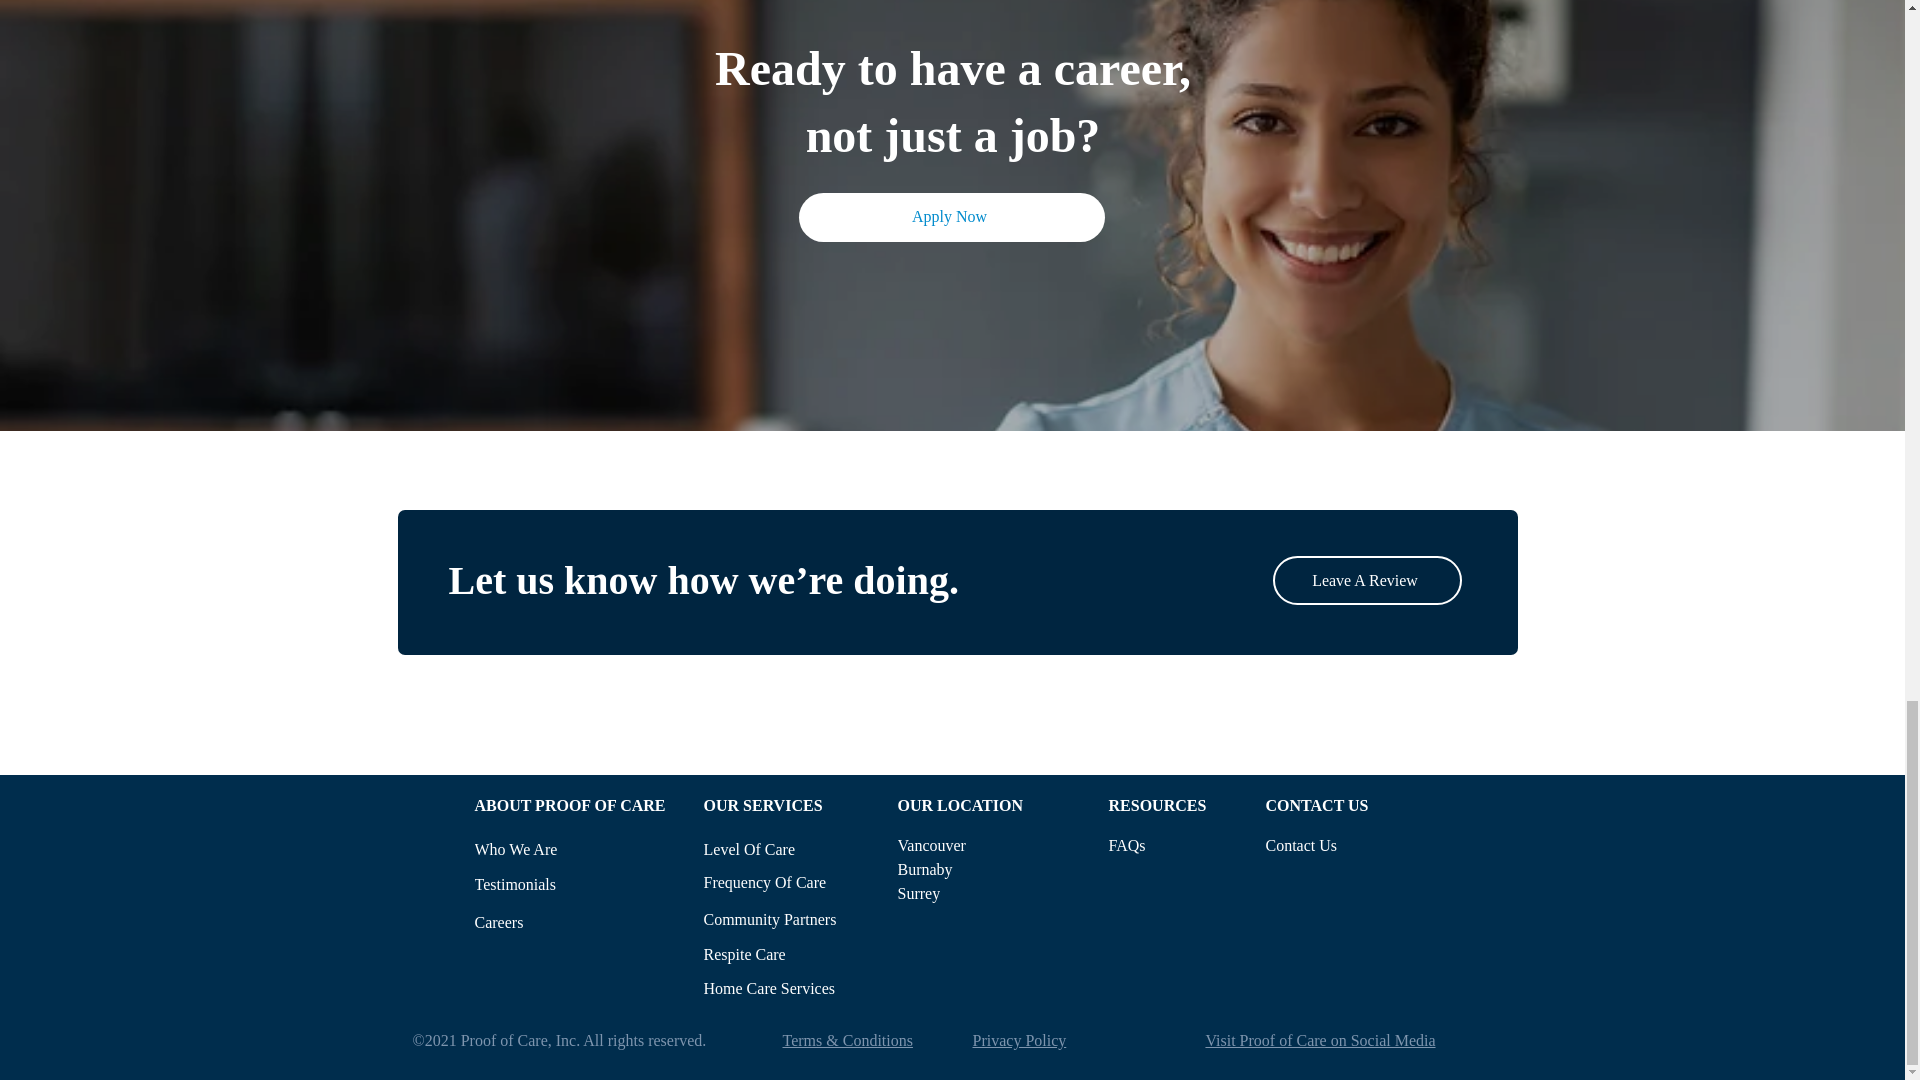 The width and height of the screenshot is (1920, 1080). I want to click on Level Of Care, so click(760, 849).